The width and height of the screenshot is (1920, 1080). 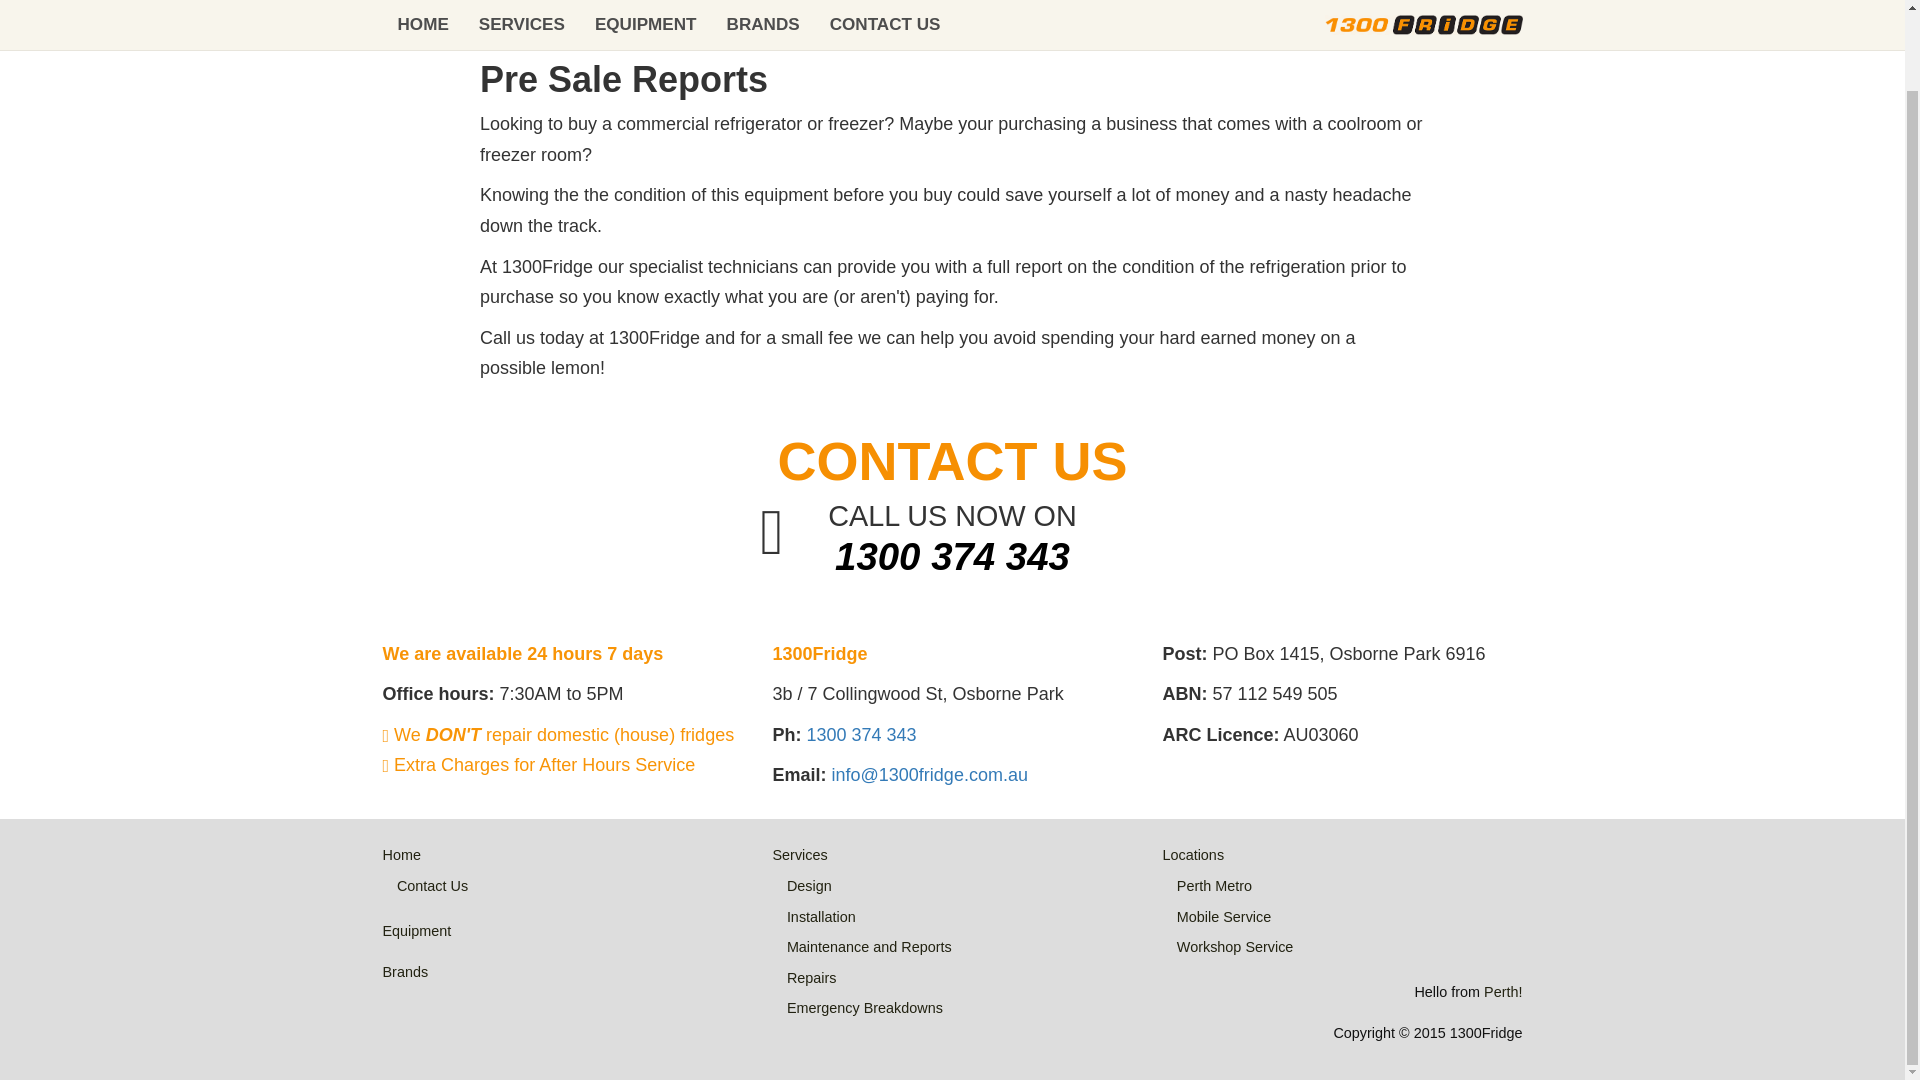 What do you see at coordinates (432, 886) in the screenshot?
I see `Contact Us` at bounding box center [432, 886].